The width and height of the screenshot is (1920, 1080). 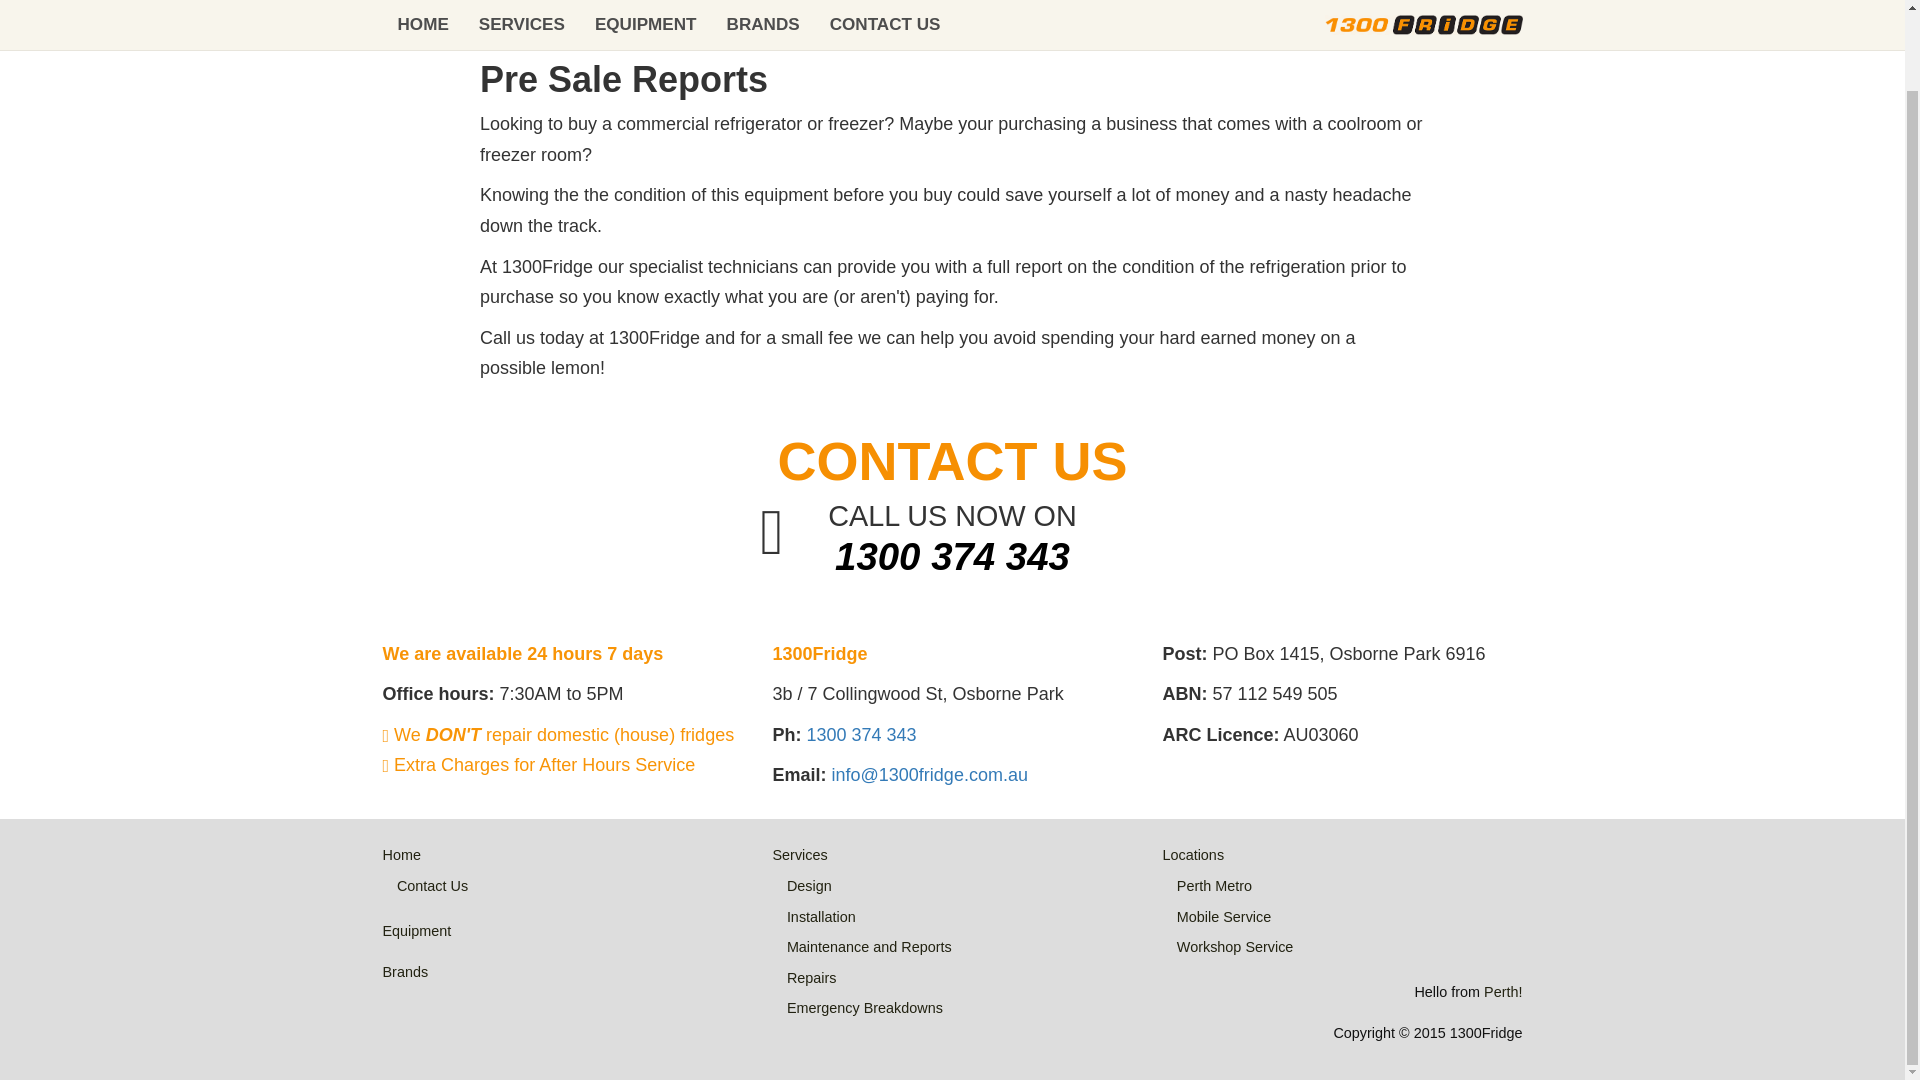 What do you see at coordinates (432, 886) in the screenshot?
I see `Contact Us` at bounding box center [432, 886].